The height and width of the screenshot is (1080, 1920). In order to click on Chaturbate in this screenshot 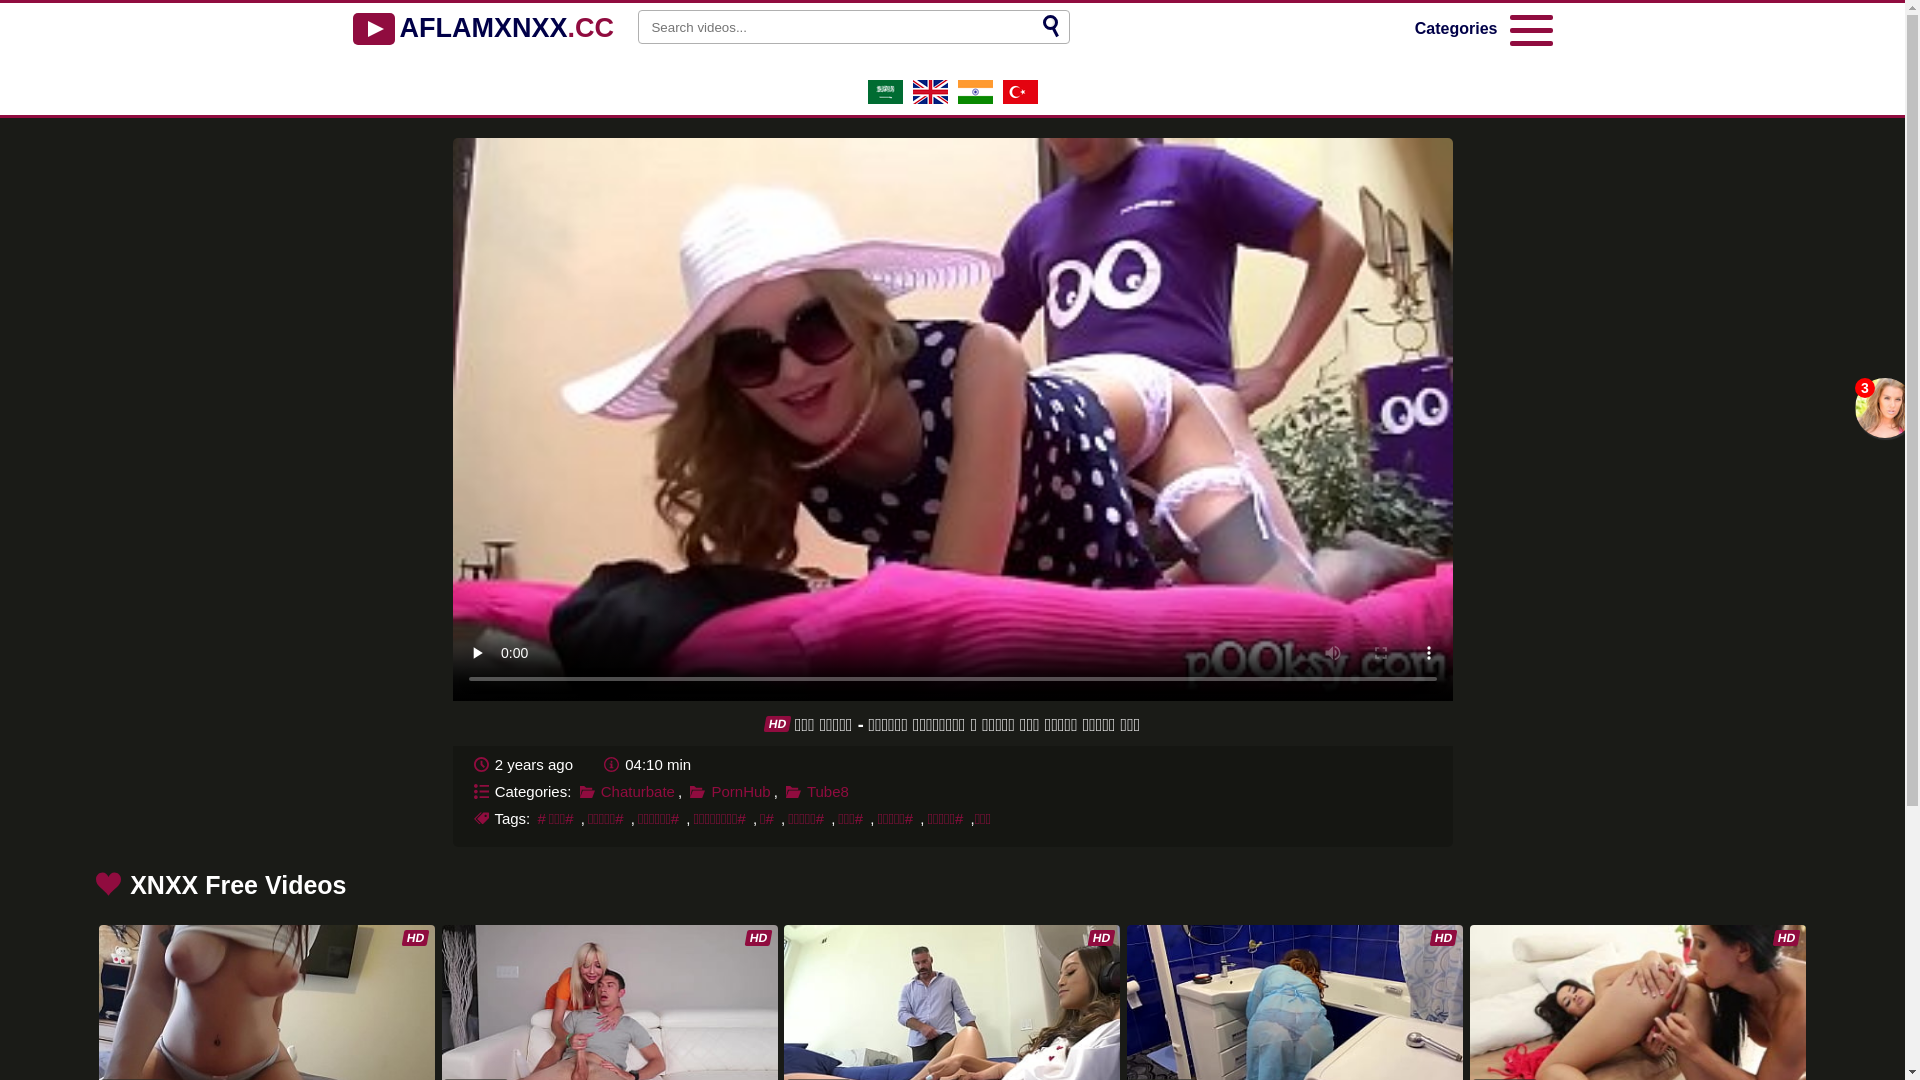, I will do `click(627, 790)`.